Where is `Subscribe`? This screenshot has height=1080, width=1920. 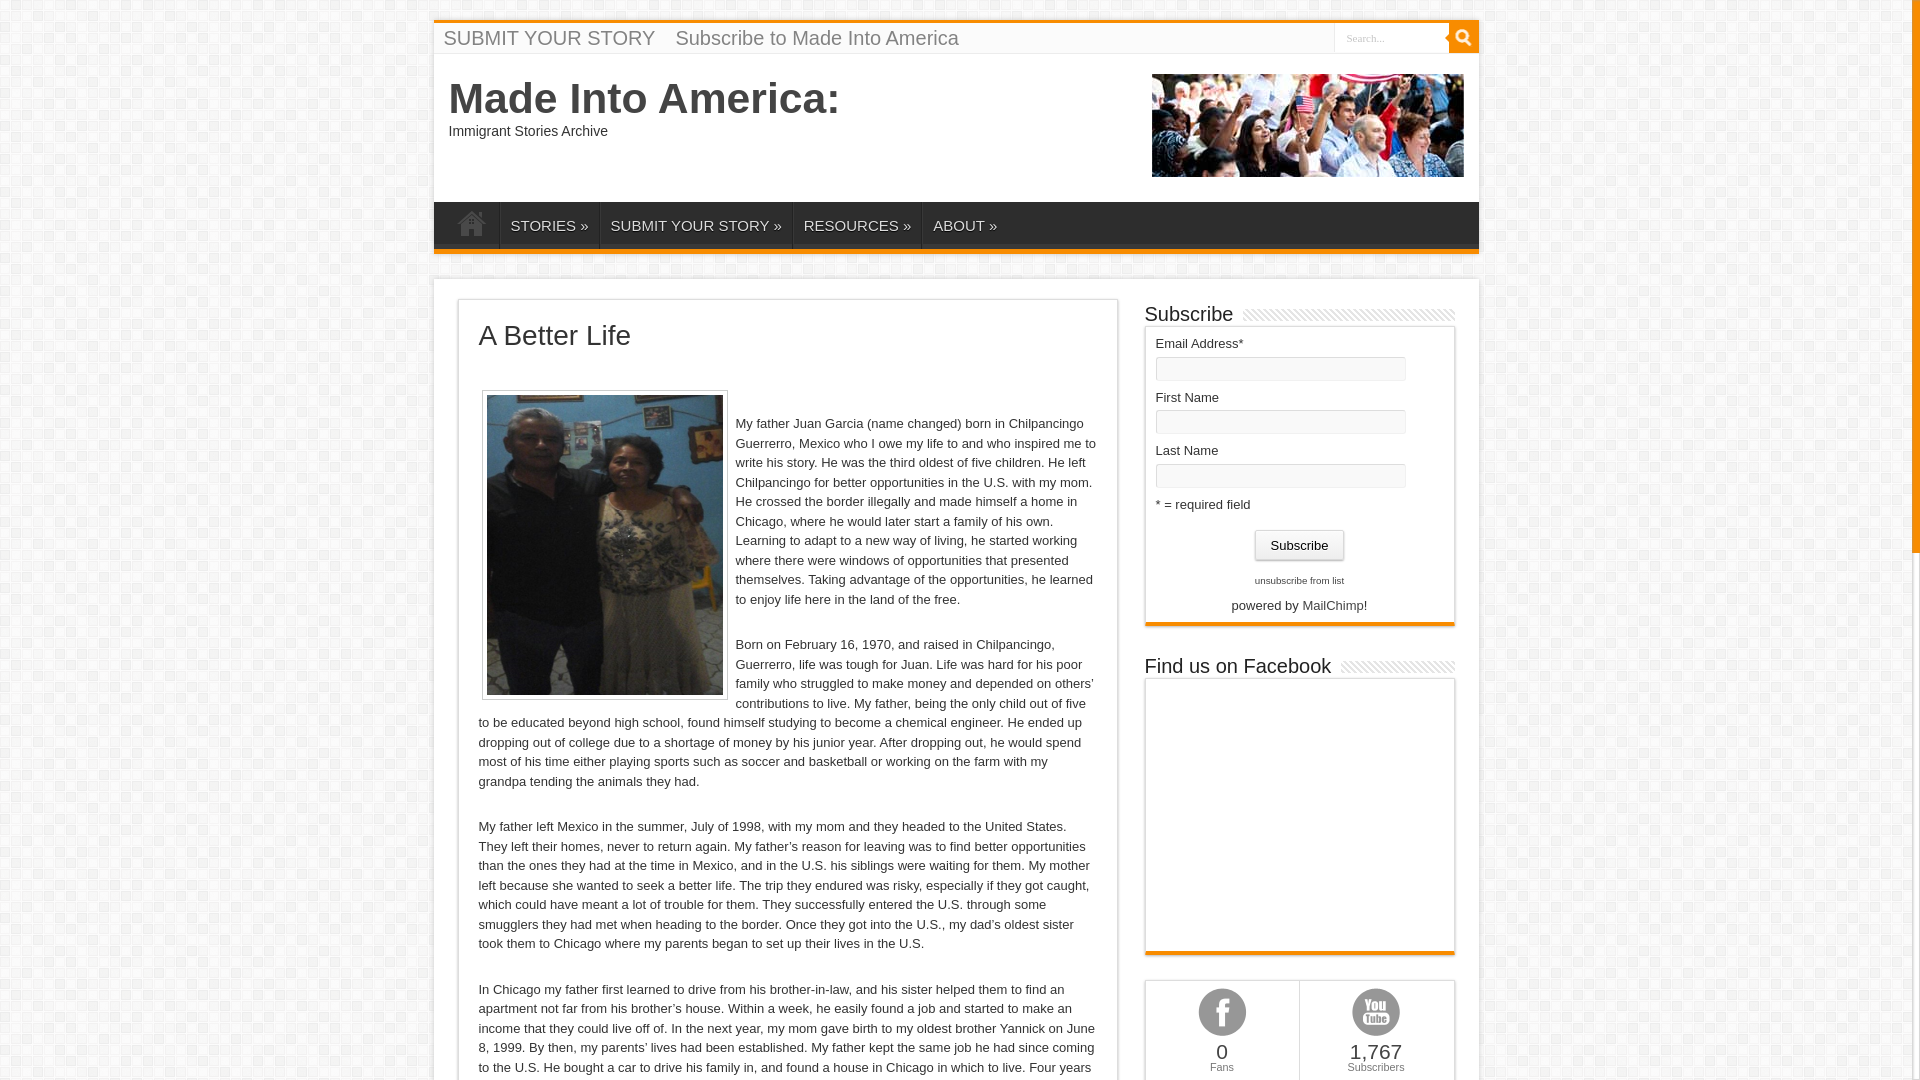 Subscribe is located at coordinates (1300, 545).